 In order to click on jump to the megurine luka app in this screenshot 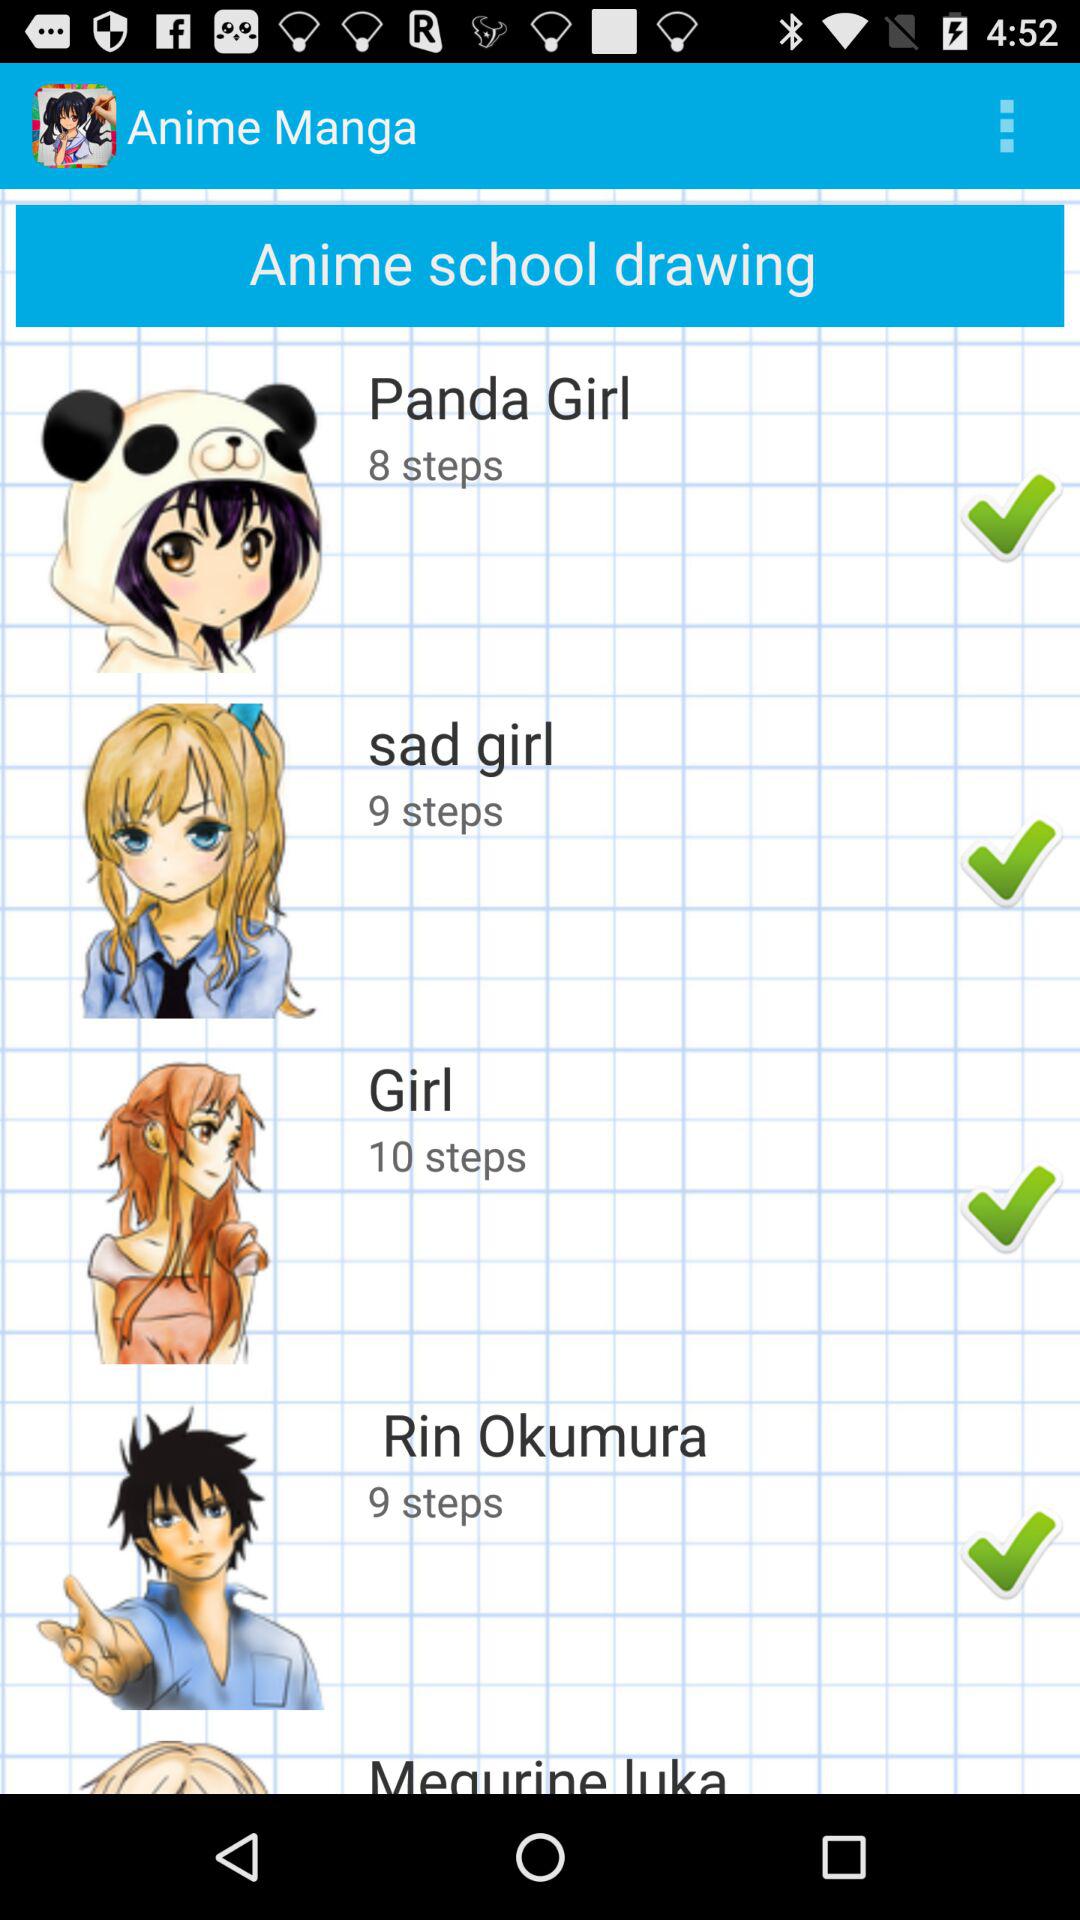, I will do `click(658, 1766)`.